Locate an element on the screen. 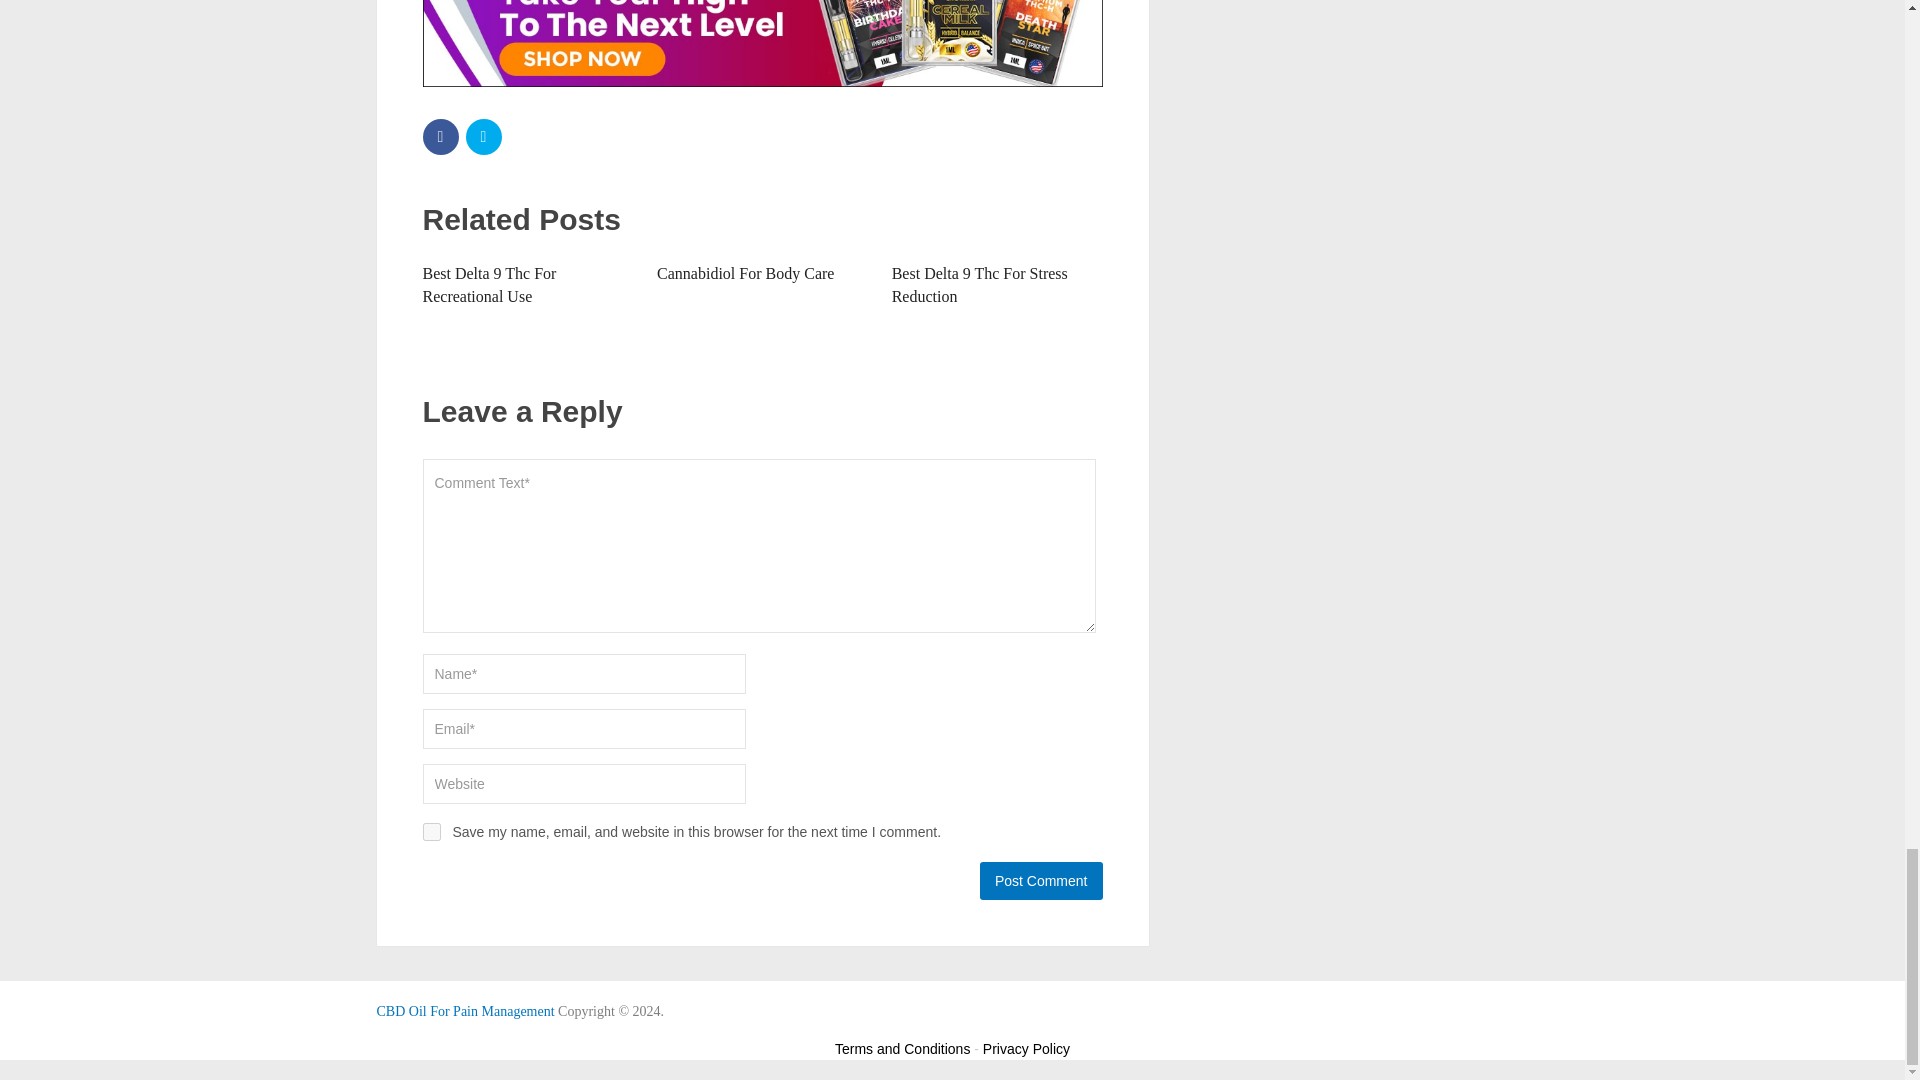 Image resolution: width=1920 pixels, height=1080 pixels. yes is located at coordinates (430, 832).